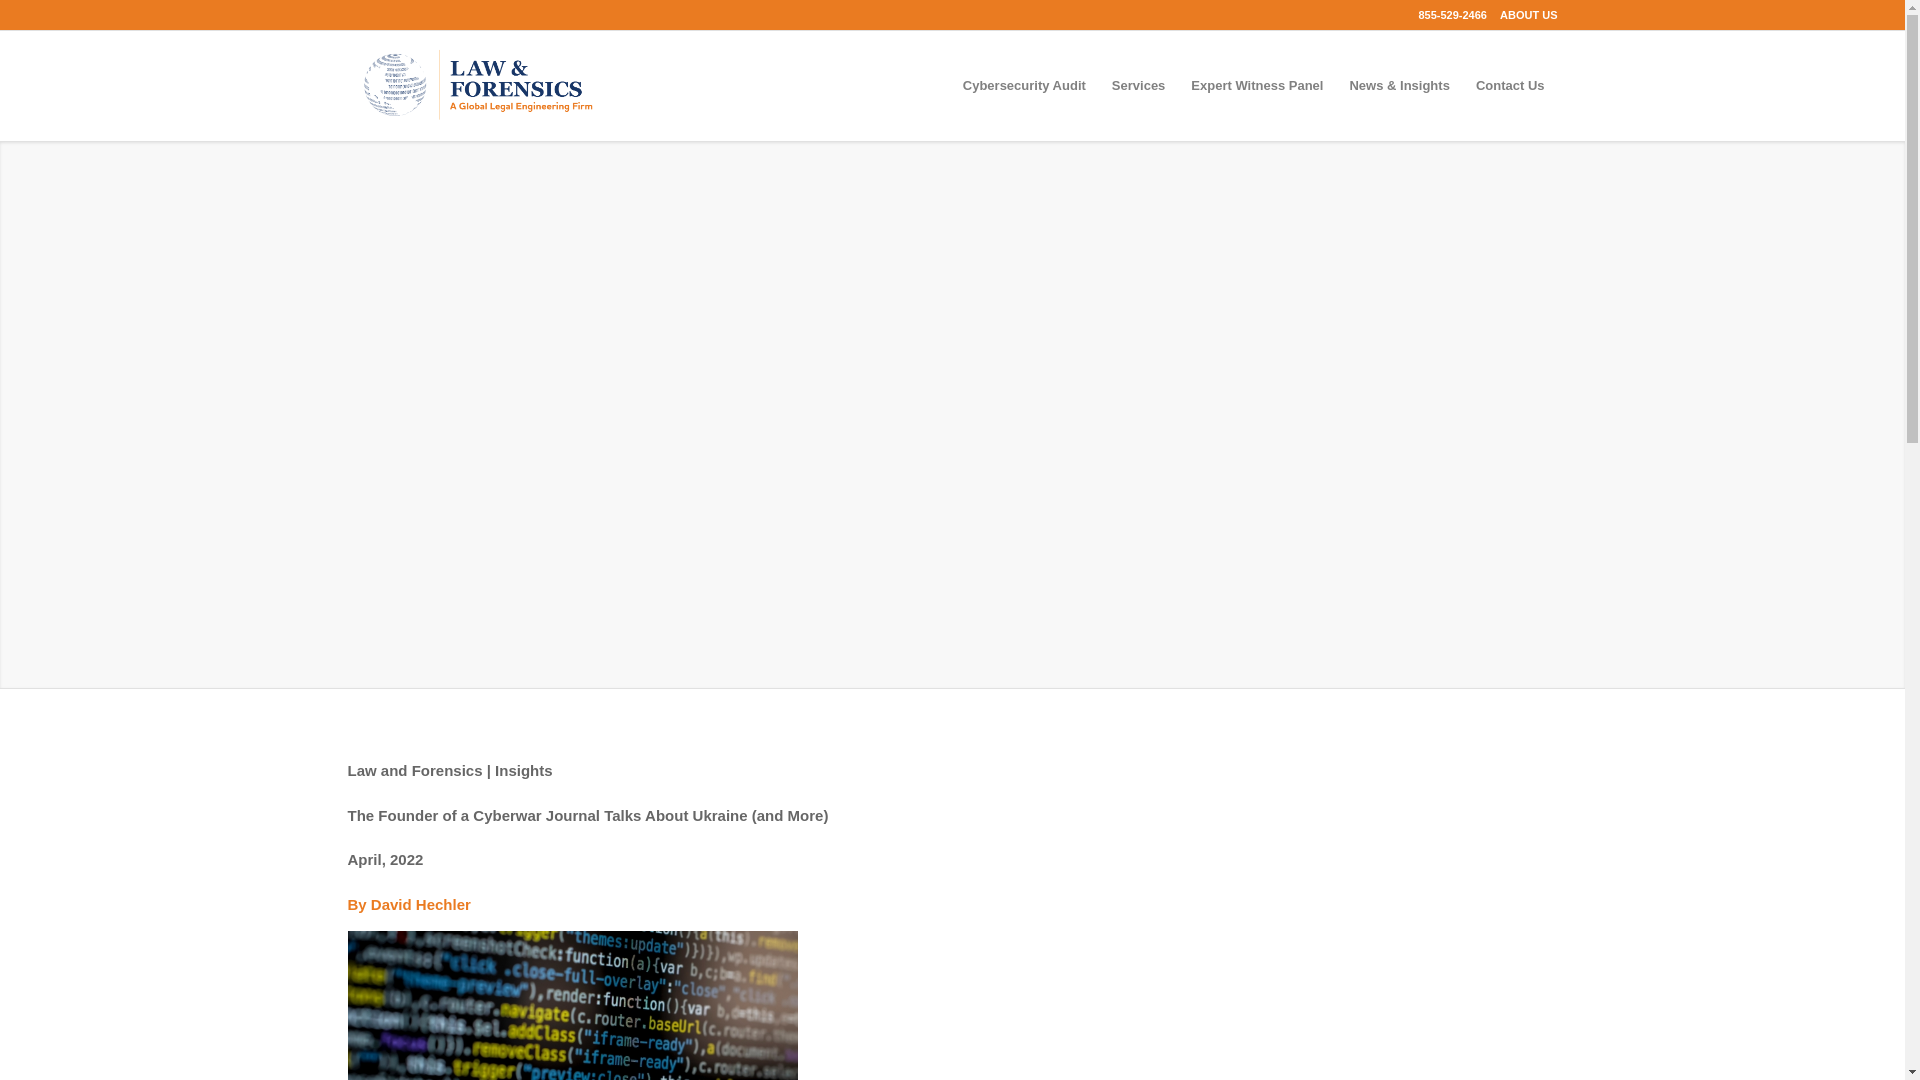  I want to click on 855-529-2466, so click(1446, 14).